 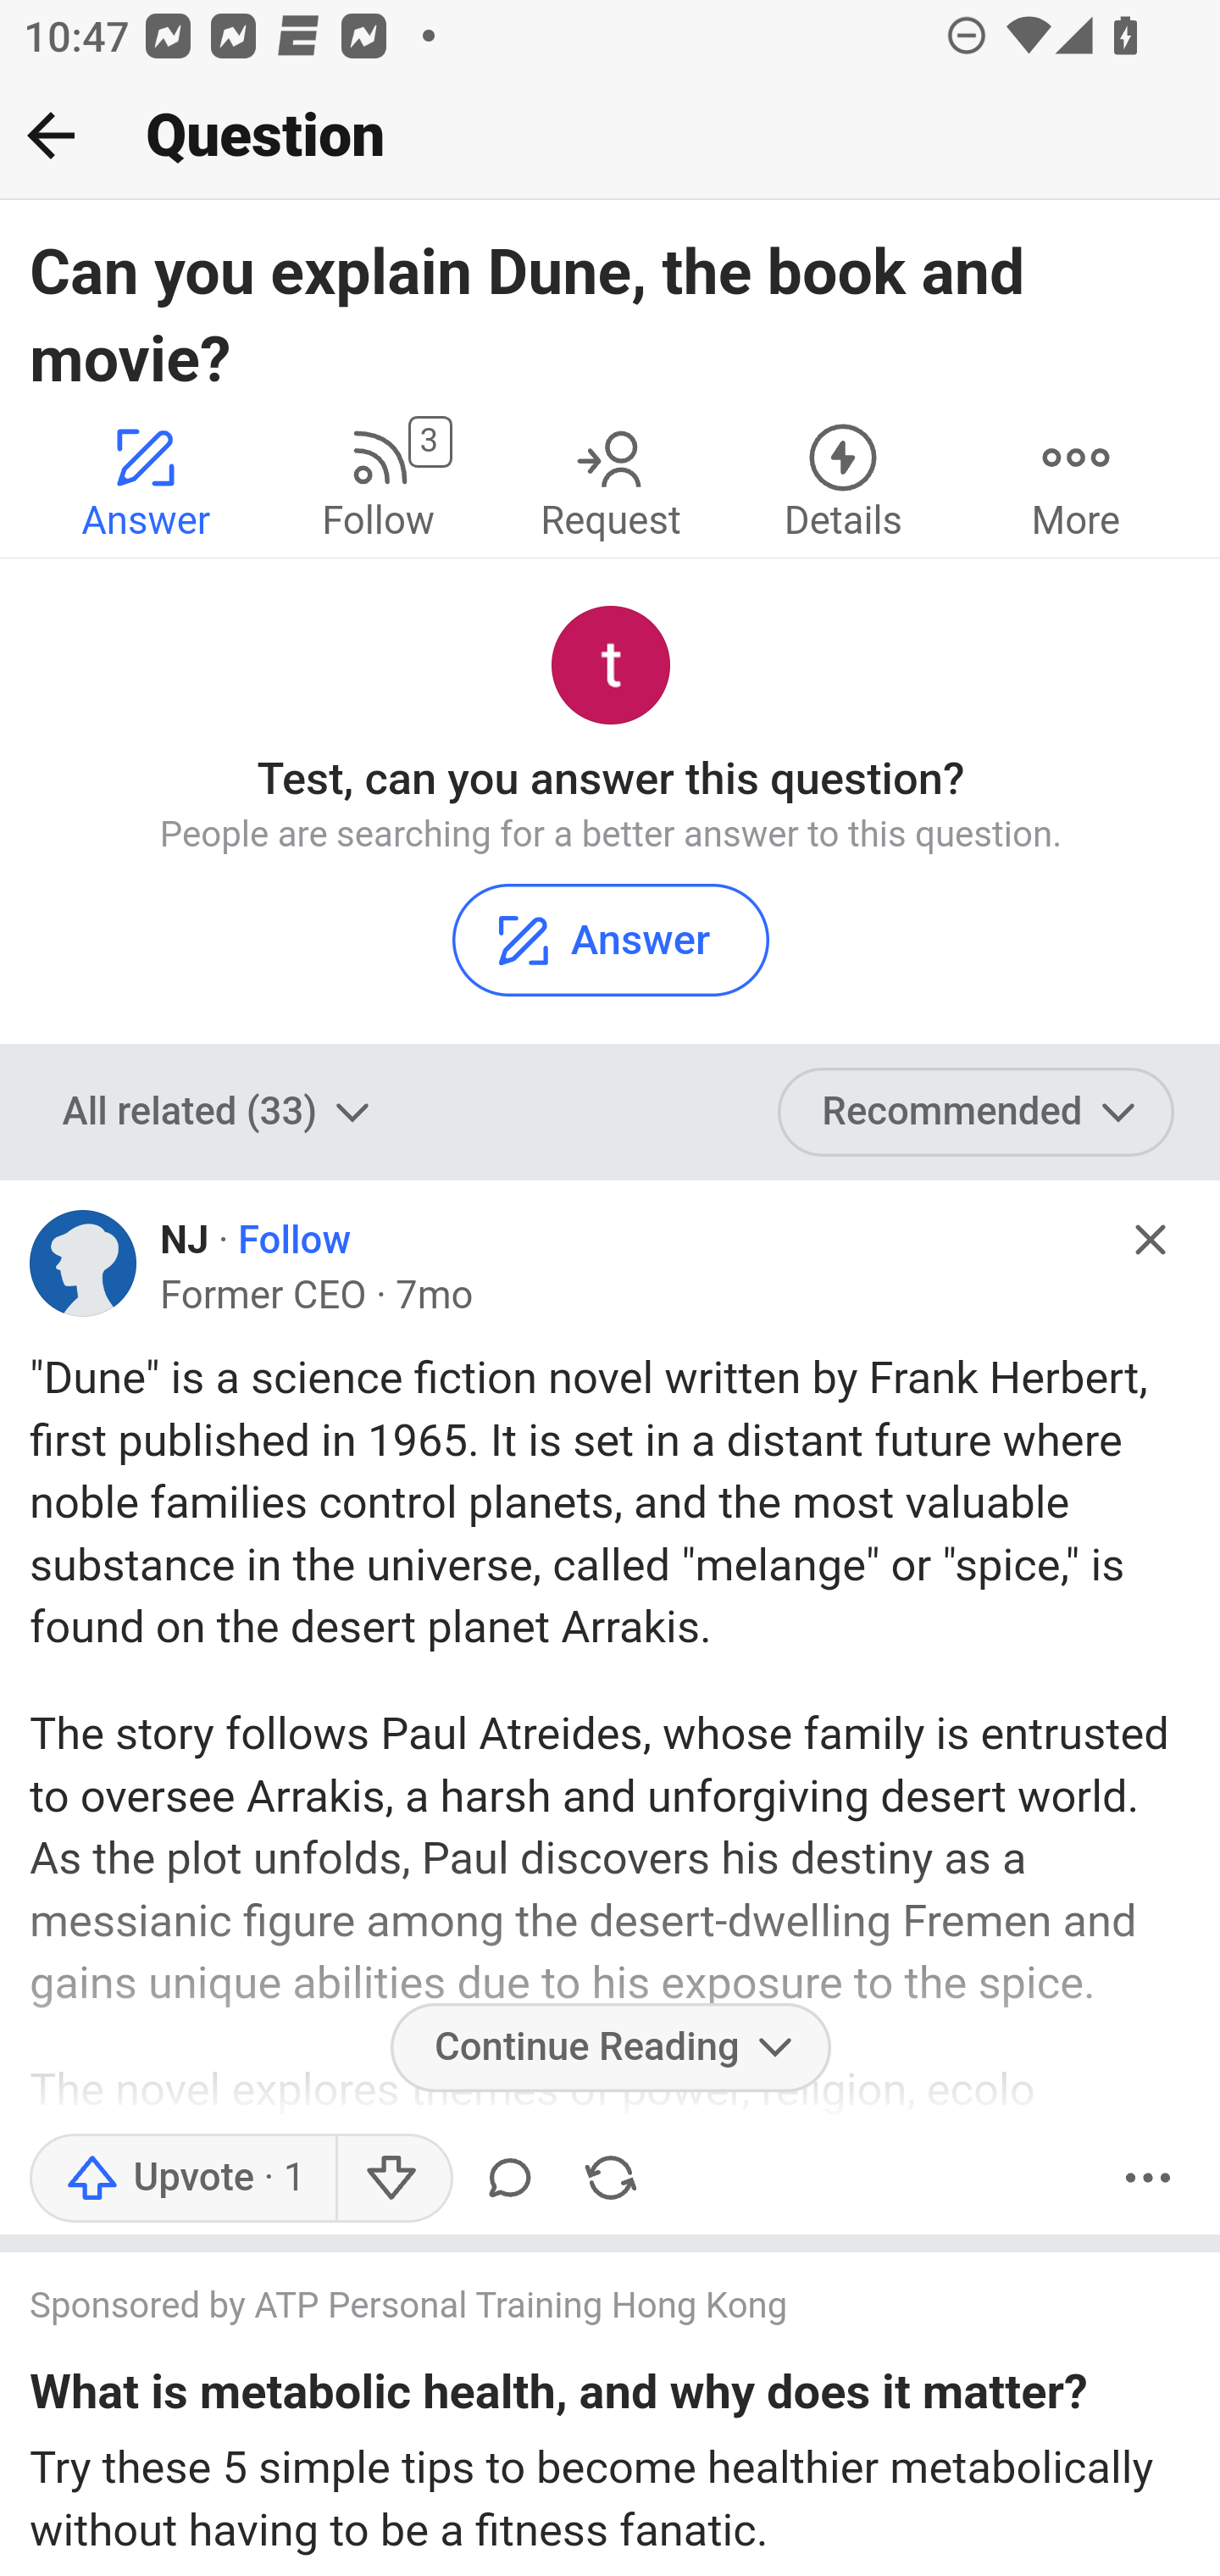 I want to click on Upvote, so click(x=183, y=2176).